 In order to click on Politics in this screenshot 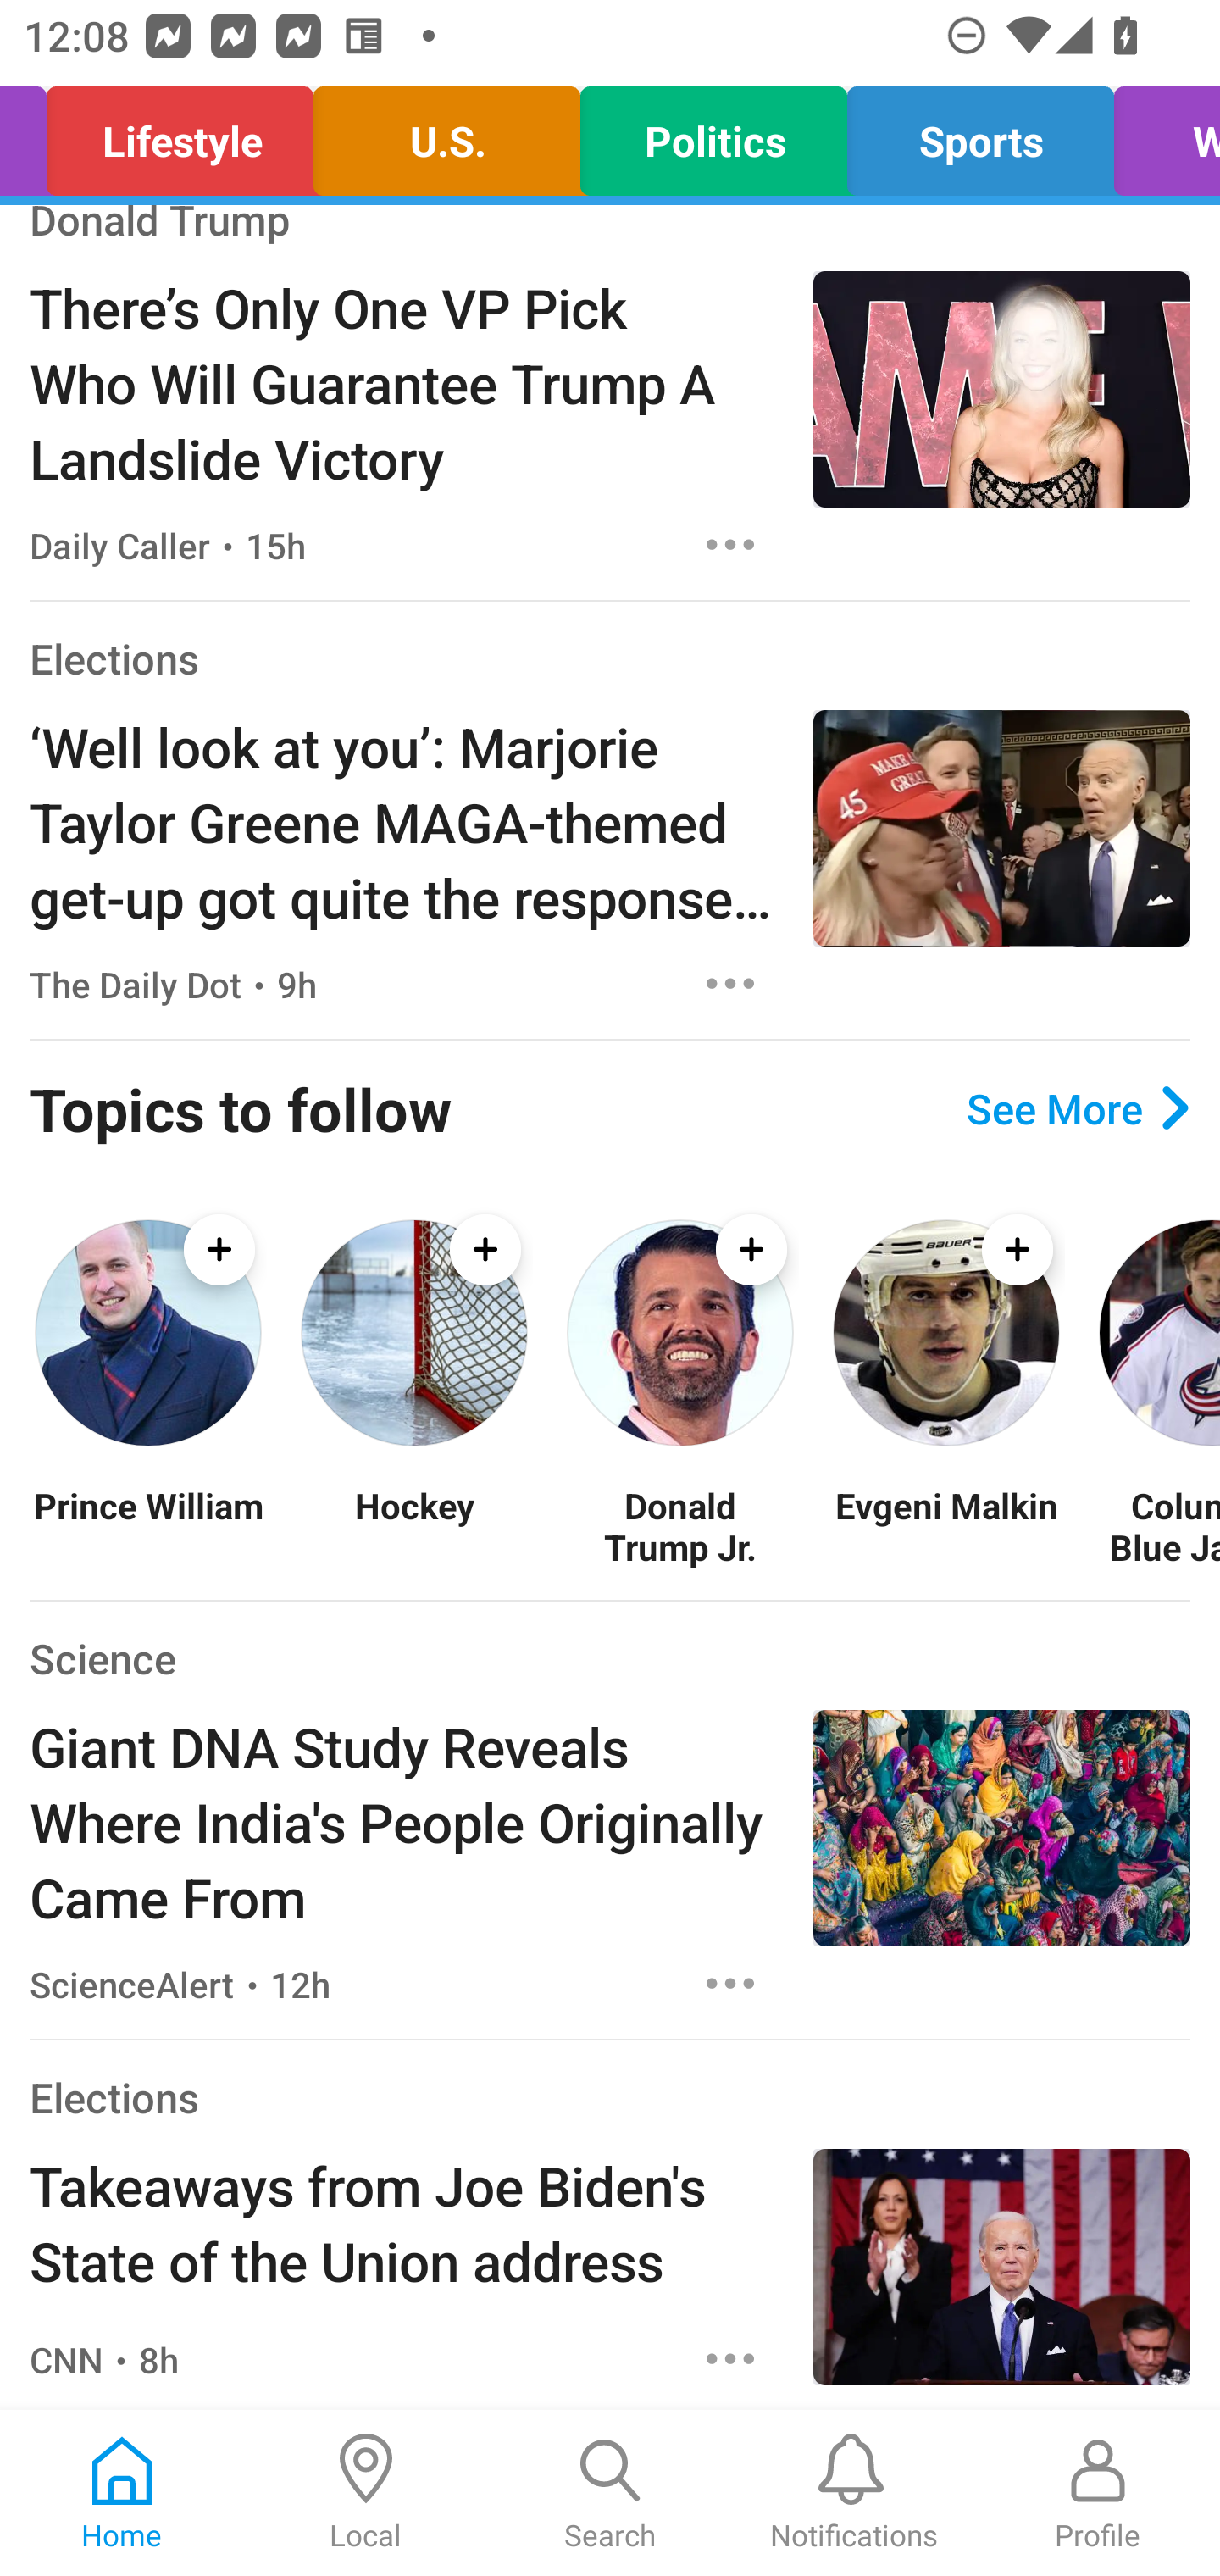, I will do `click(713, 134)`.